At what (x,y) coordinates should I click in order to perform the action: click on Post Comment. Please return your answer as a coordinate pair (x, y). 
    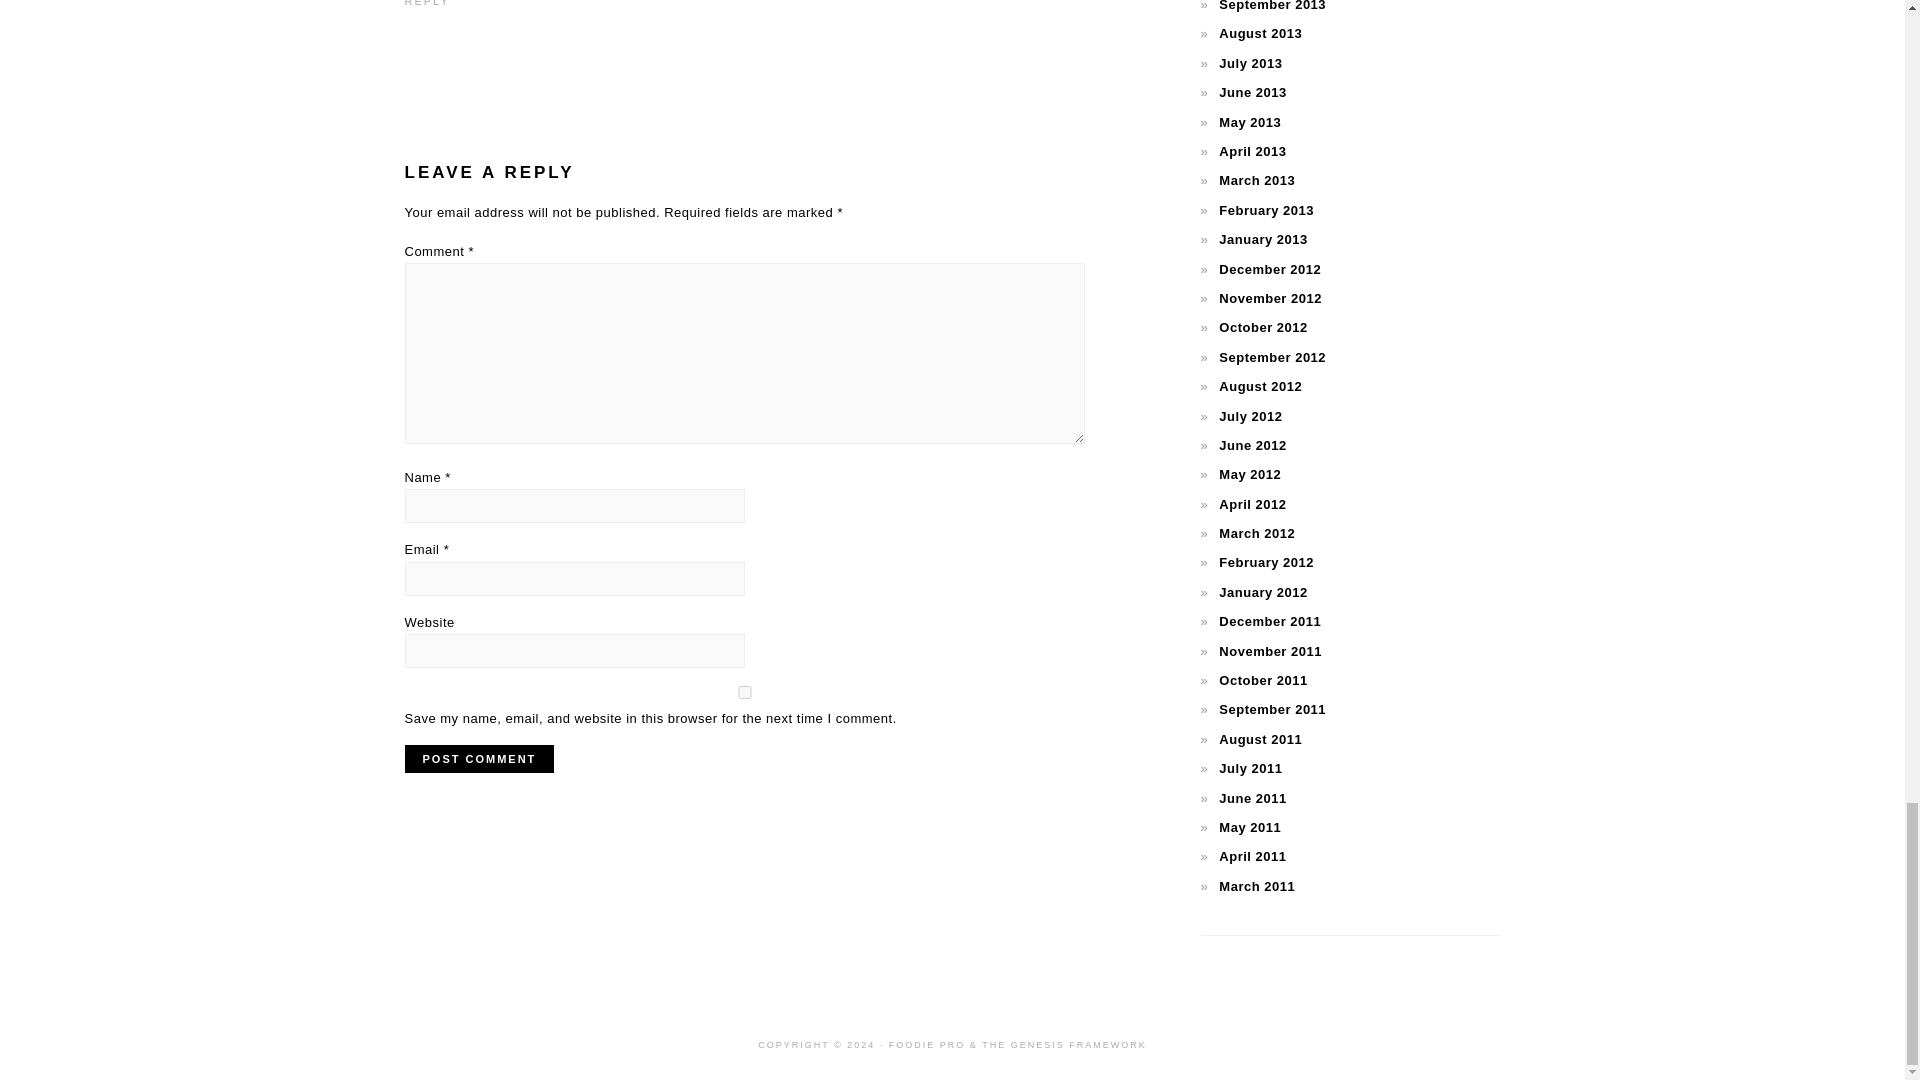
    Looking at the image, I should click on (478, 759).